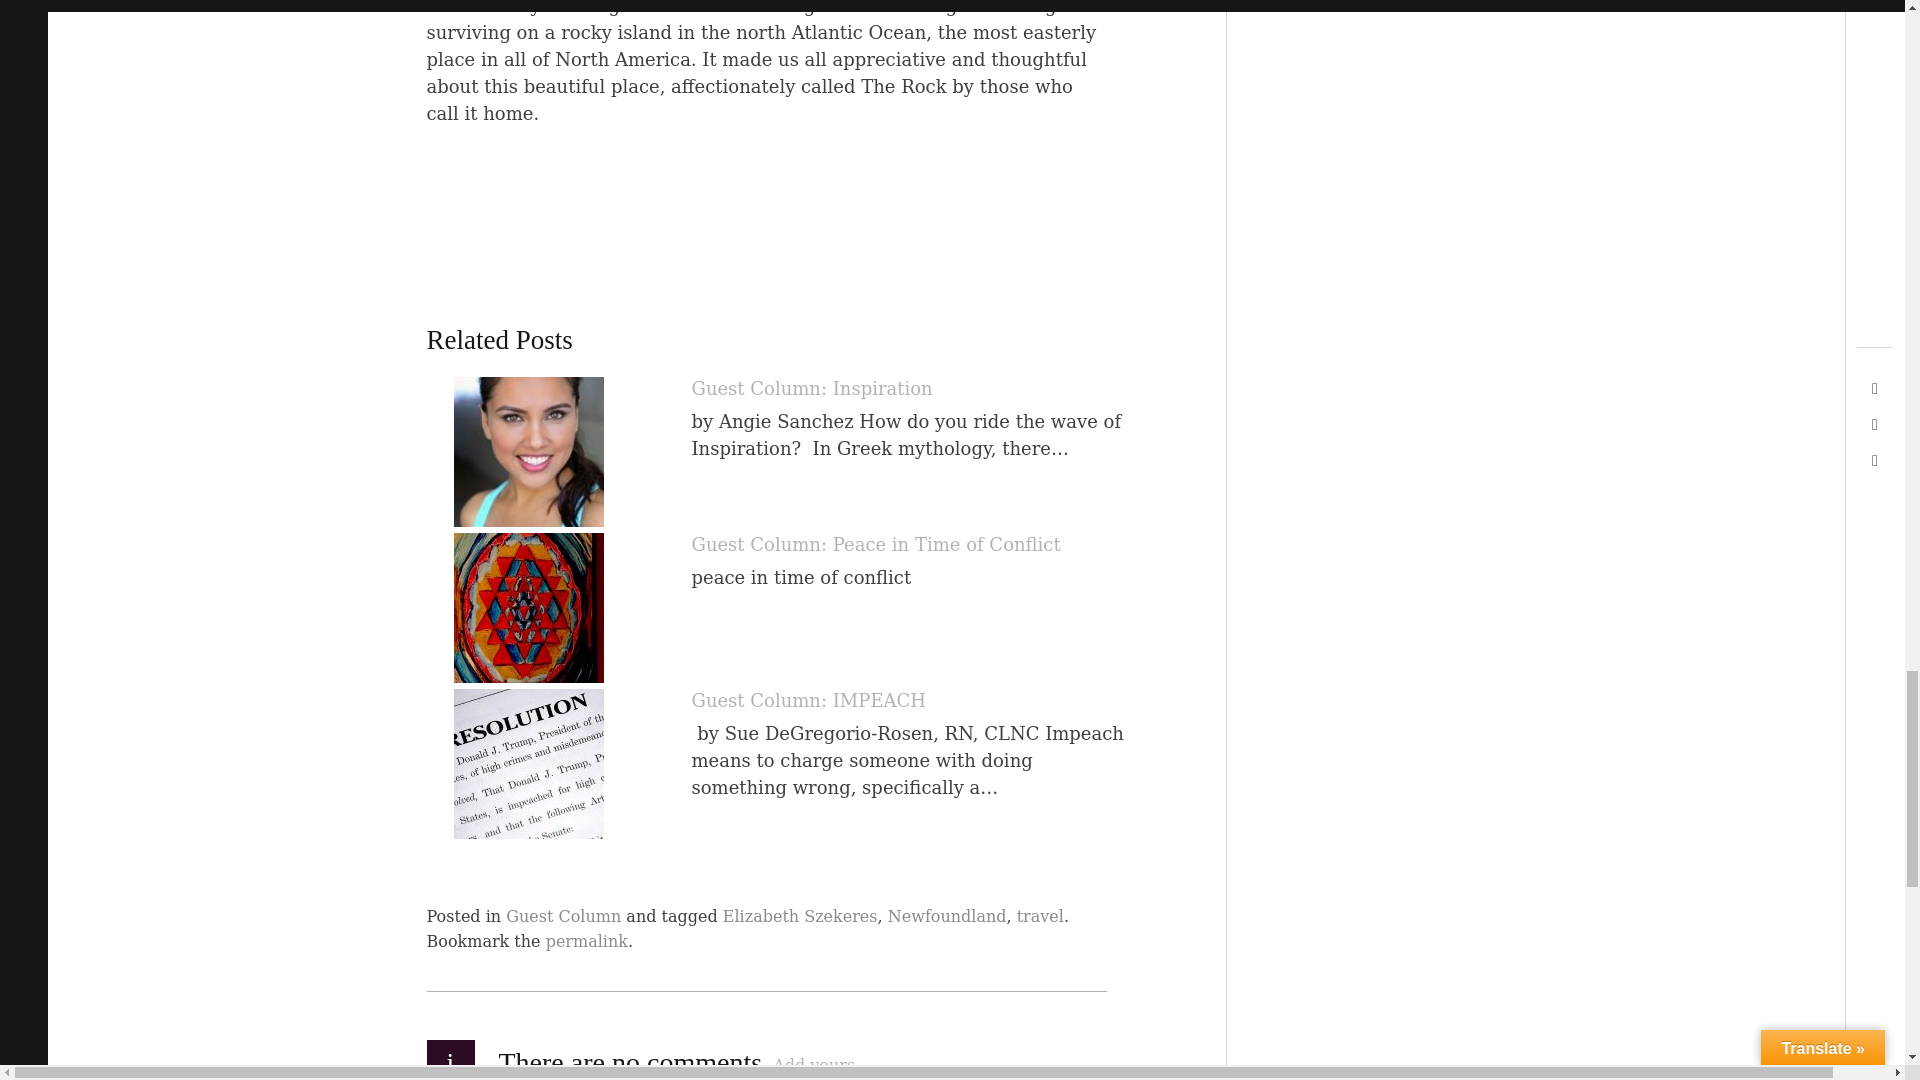 This screenshot has width=1920, height=1080. I want to click on Newfoundland, so click(946, 916).